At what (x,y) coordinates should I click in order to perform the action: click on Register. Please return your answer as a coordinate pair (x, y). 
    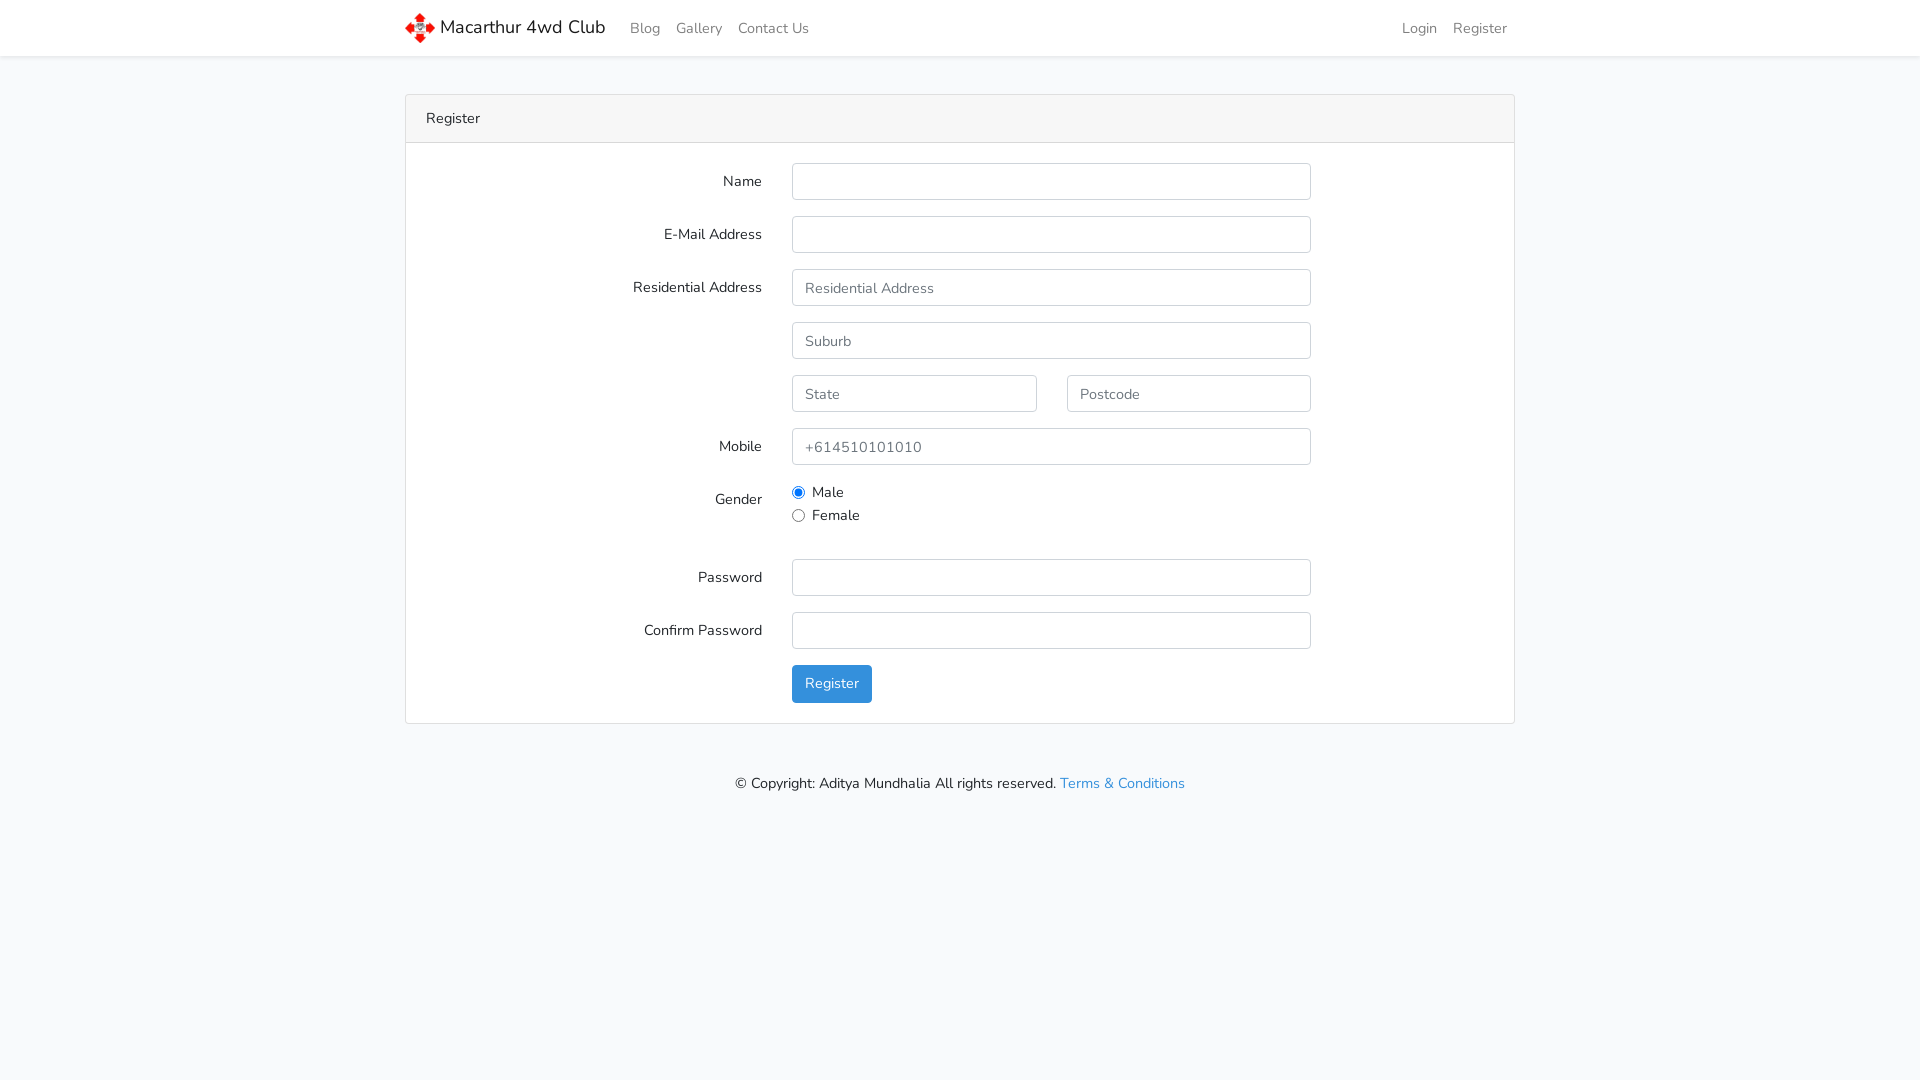
    Looking at the image, I should click on (1480, 28).